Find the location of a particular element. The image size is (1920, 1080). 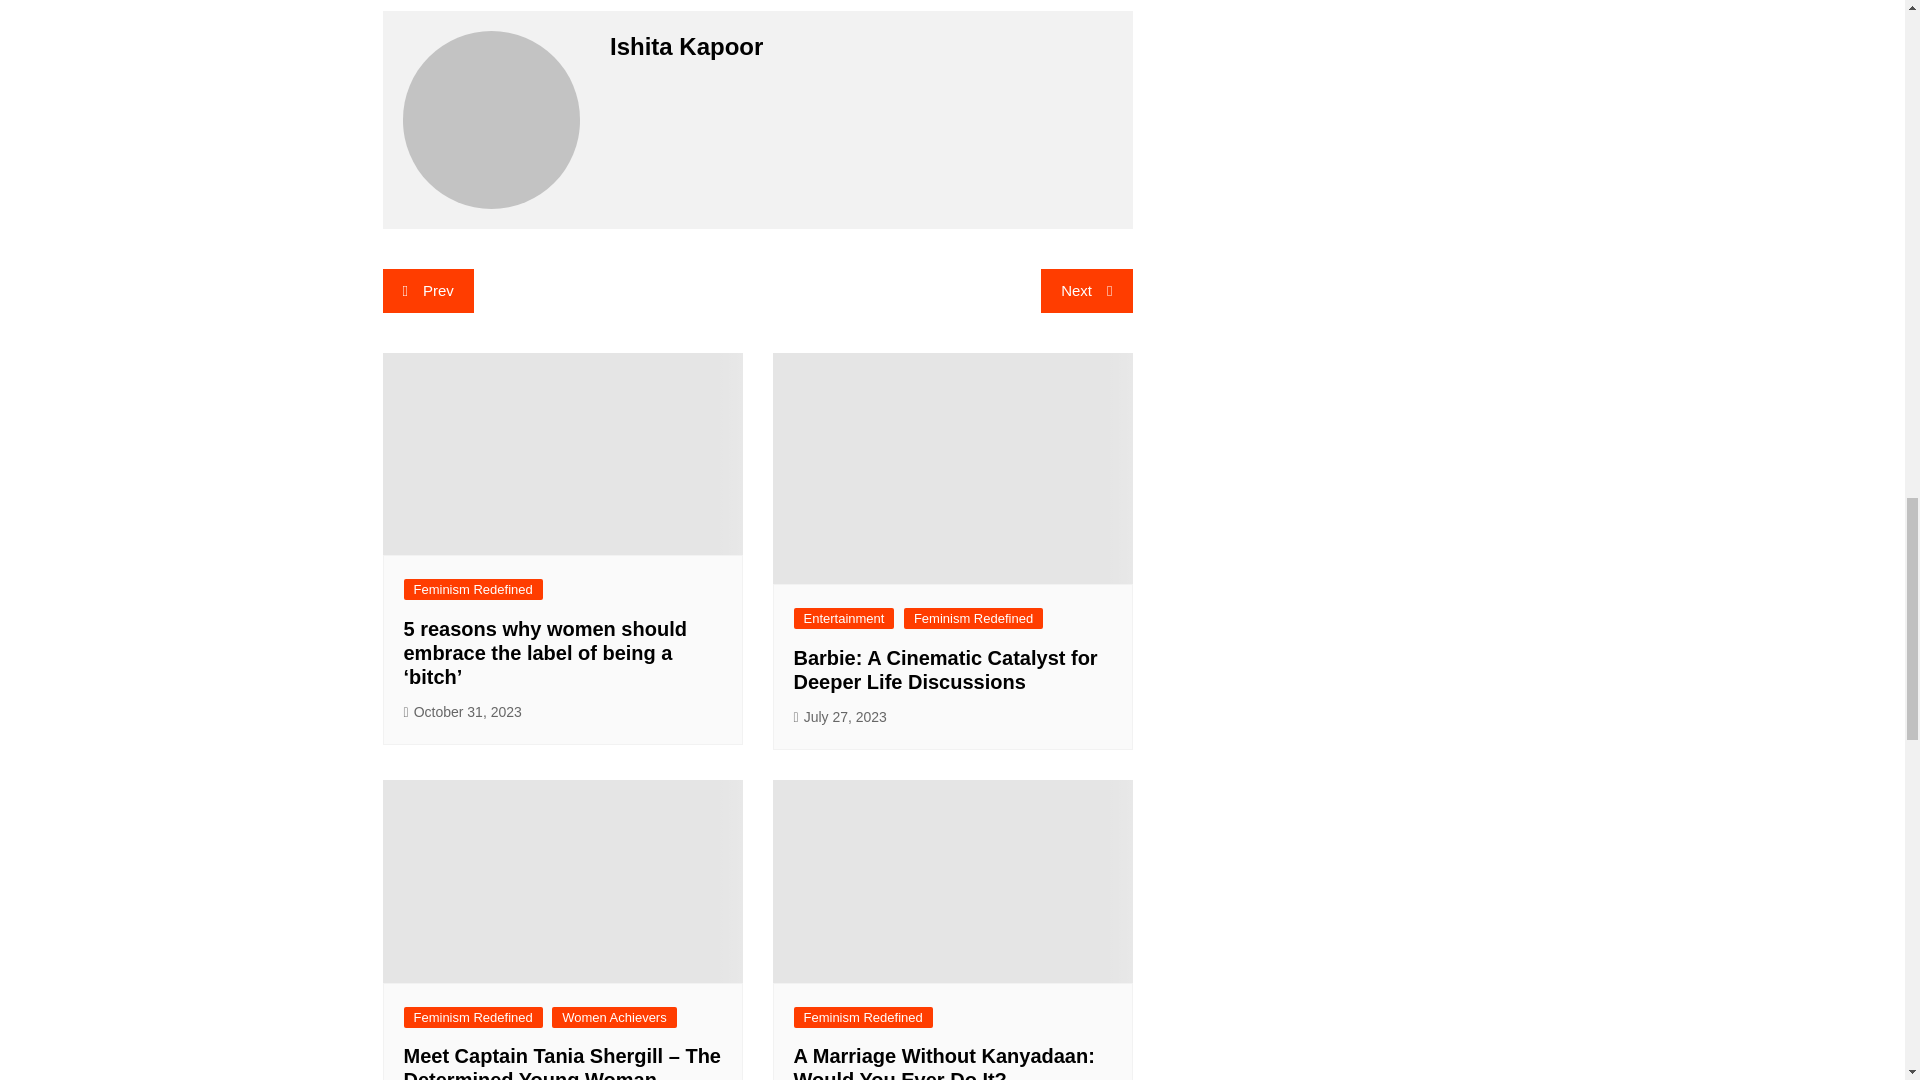

Feminism Redefined is located at coordinates (973, 618).